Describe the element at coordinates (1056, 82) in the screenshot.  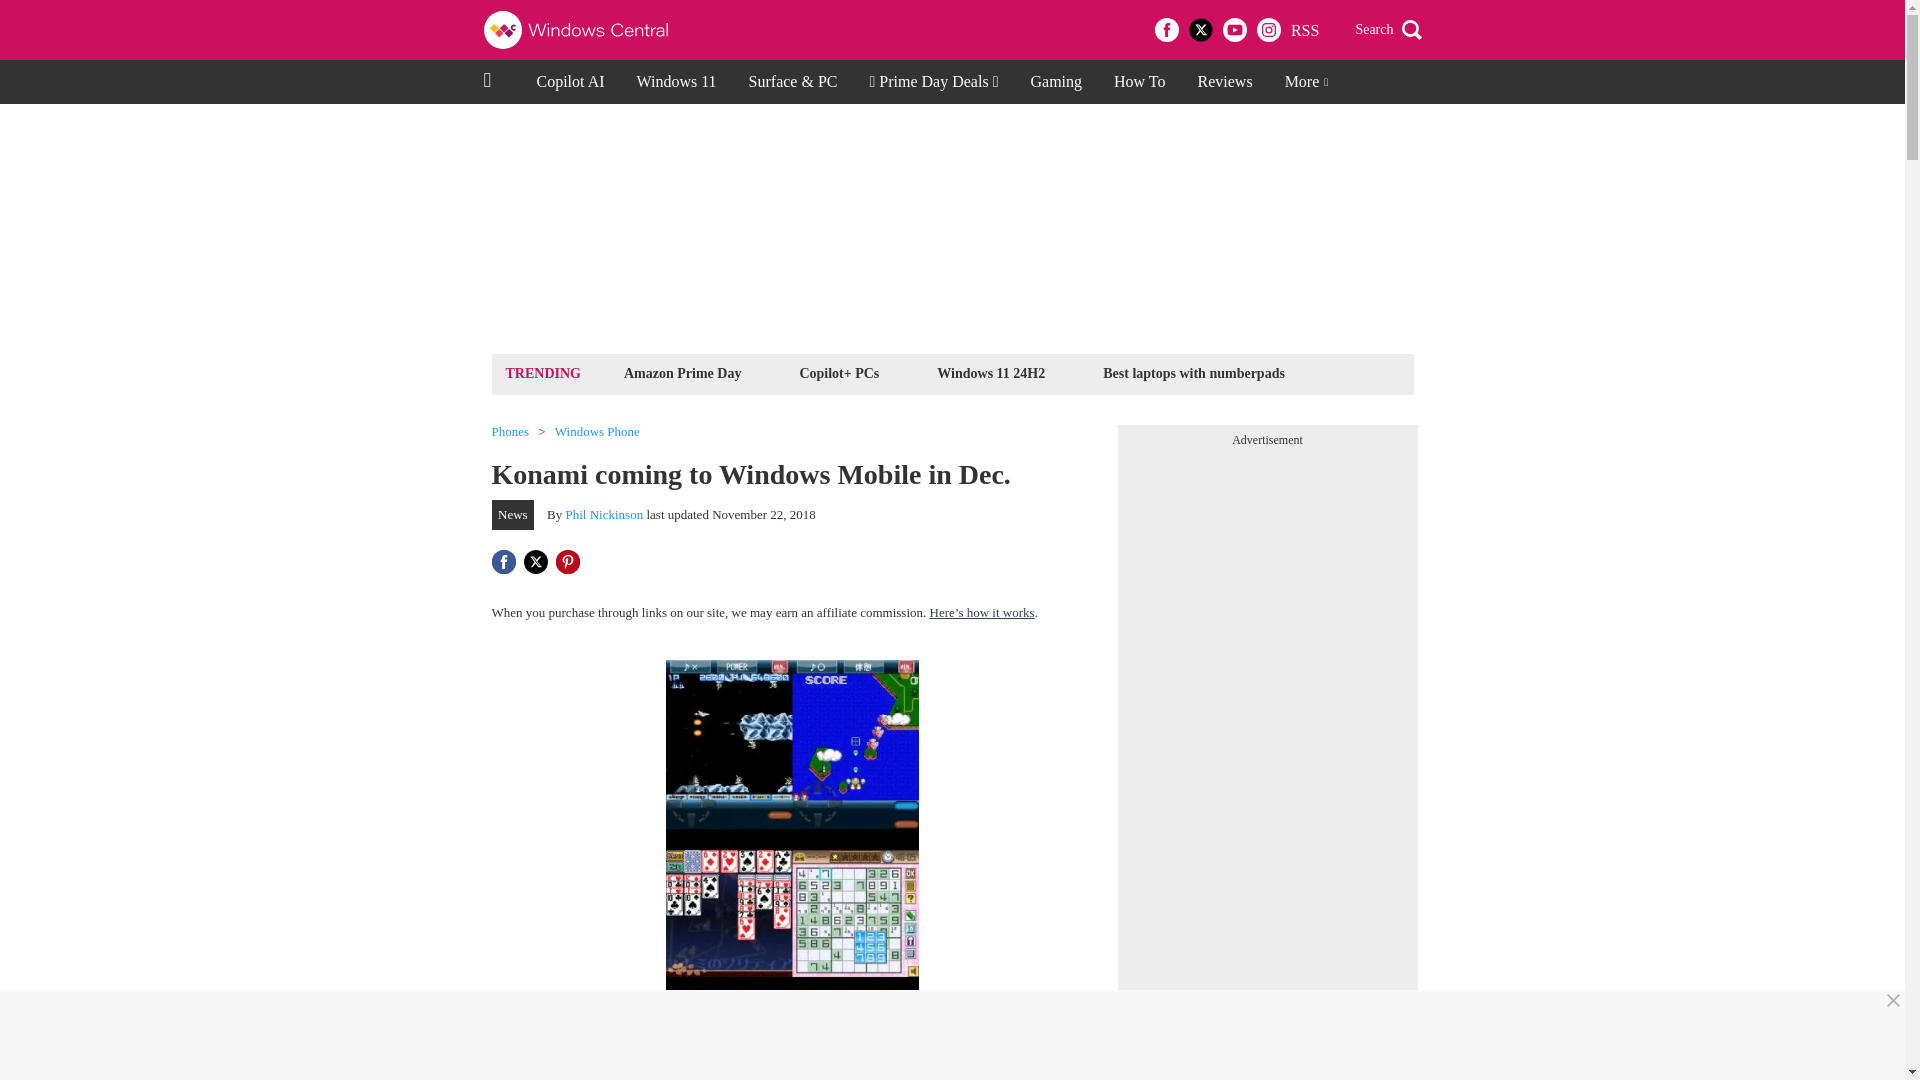
I see `Gaming` at that location.